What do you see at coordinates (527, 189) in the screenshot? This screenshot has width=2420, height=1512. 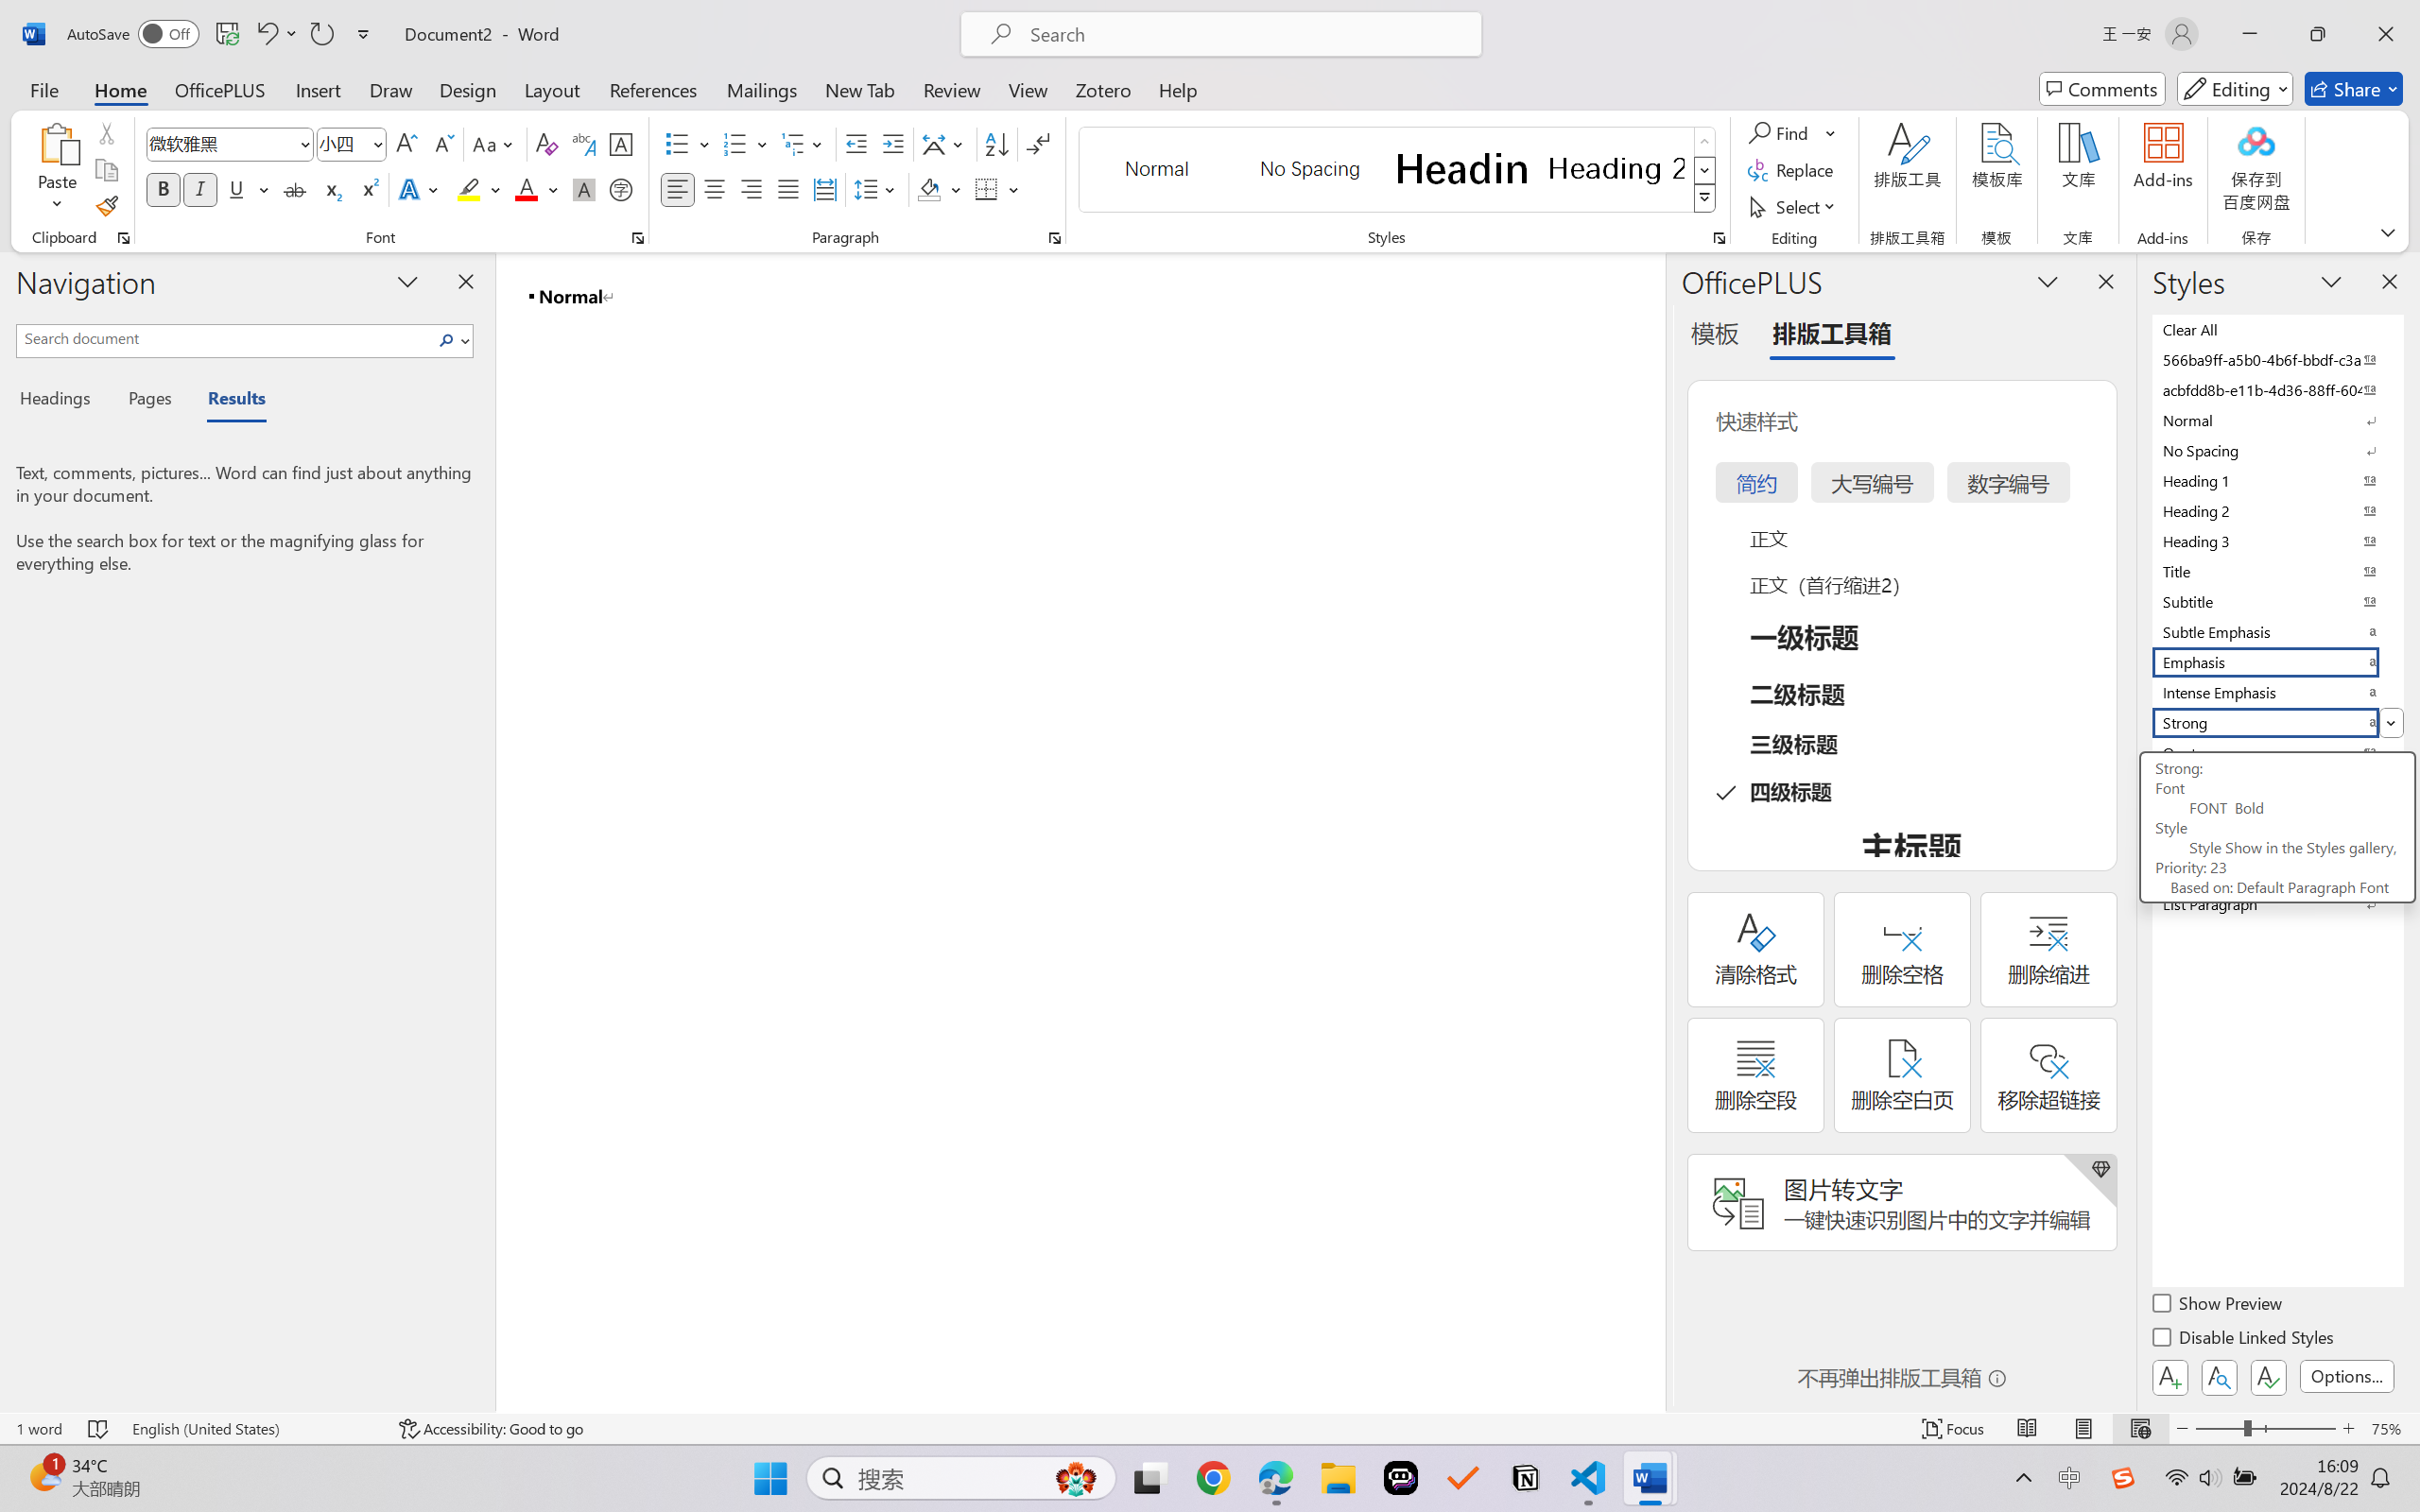 I see `Font Color Red` at bounding box center [527, 189].